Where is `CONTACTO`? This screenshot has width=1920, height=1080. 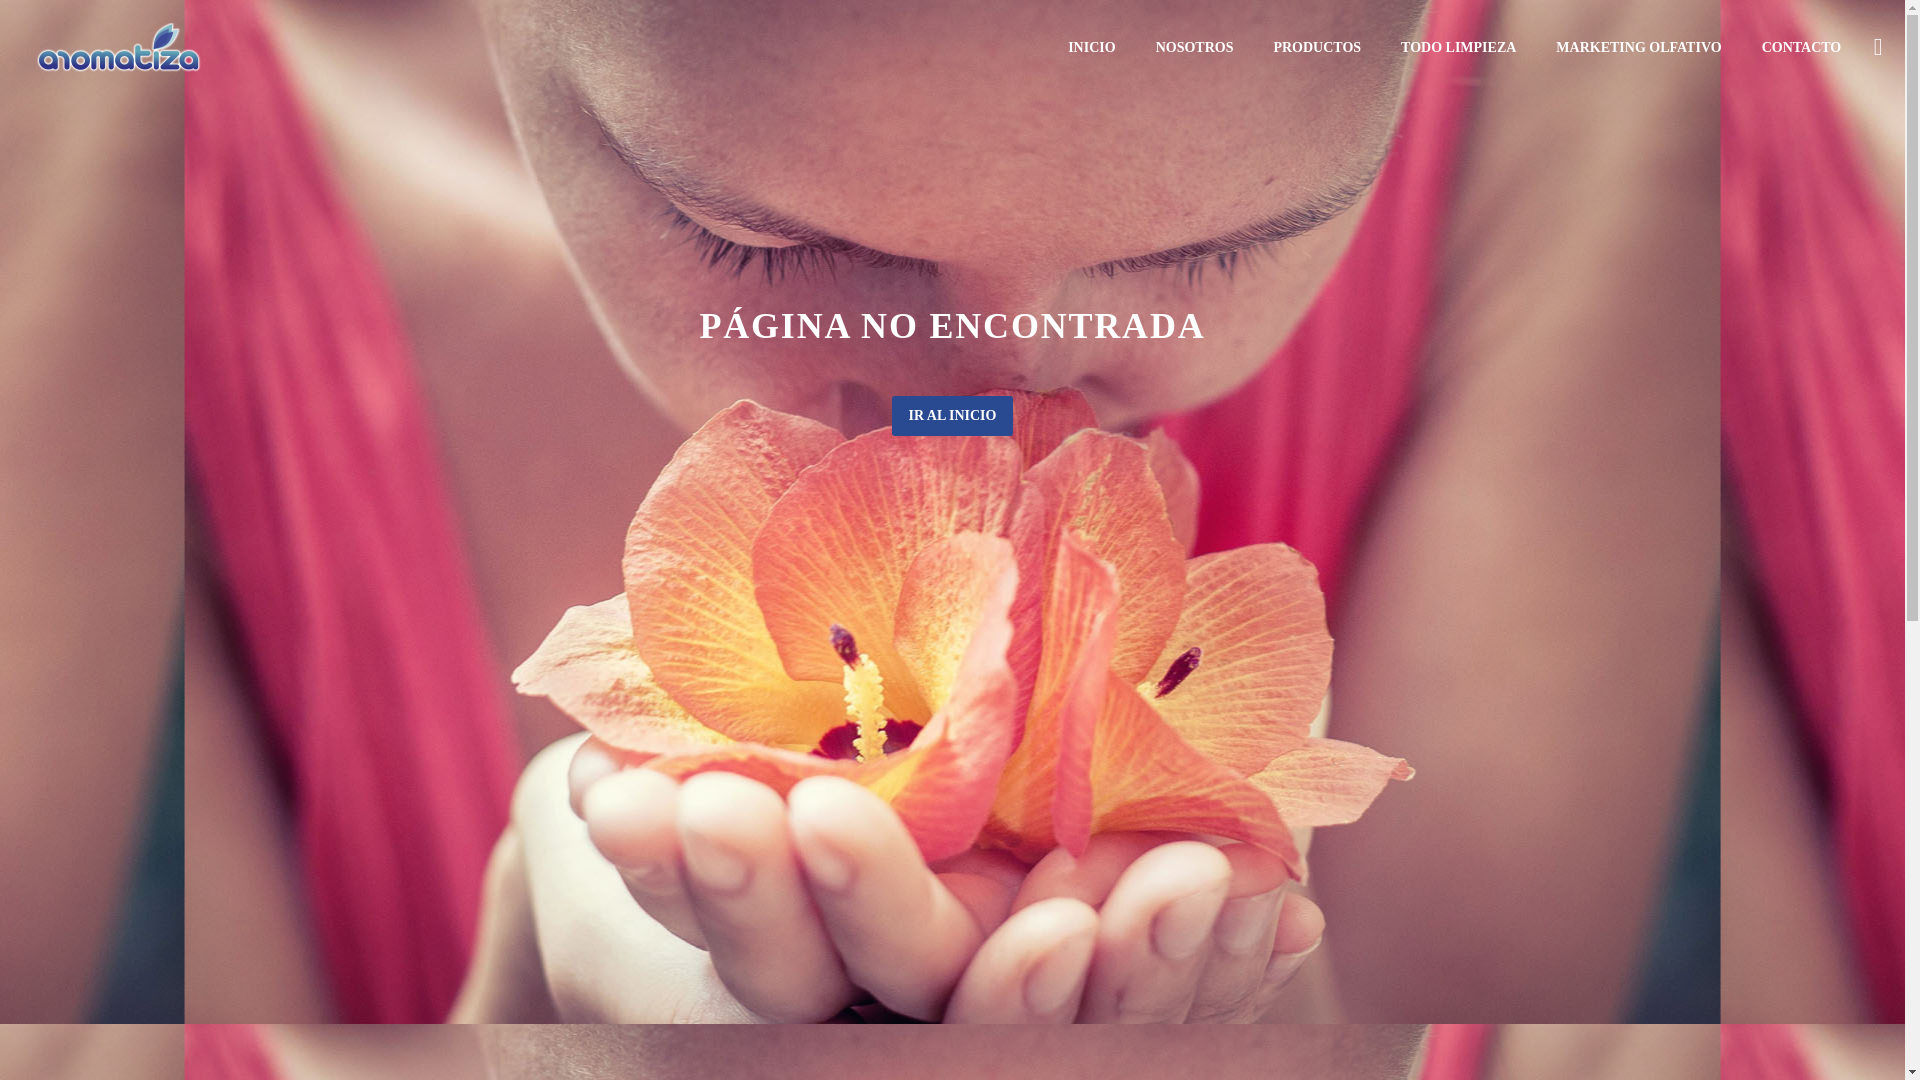 CONTACTO is located at coordinates (1802, 48).